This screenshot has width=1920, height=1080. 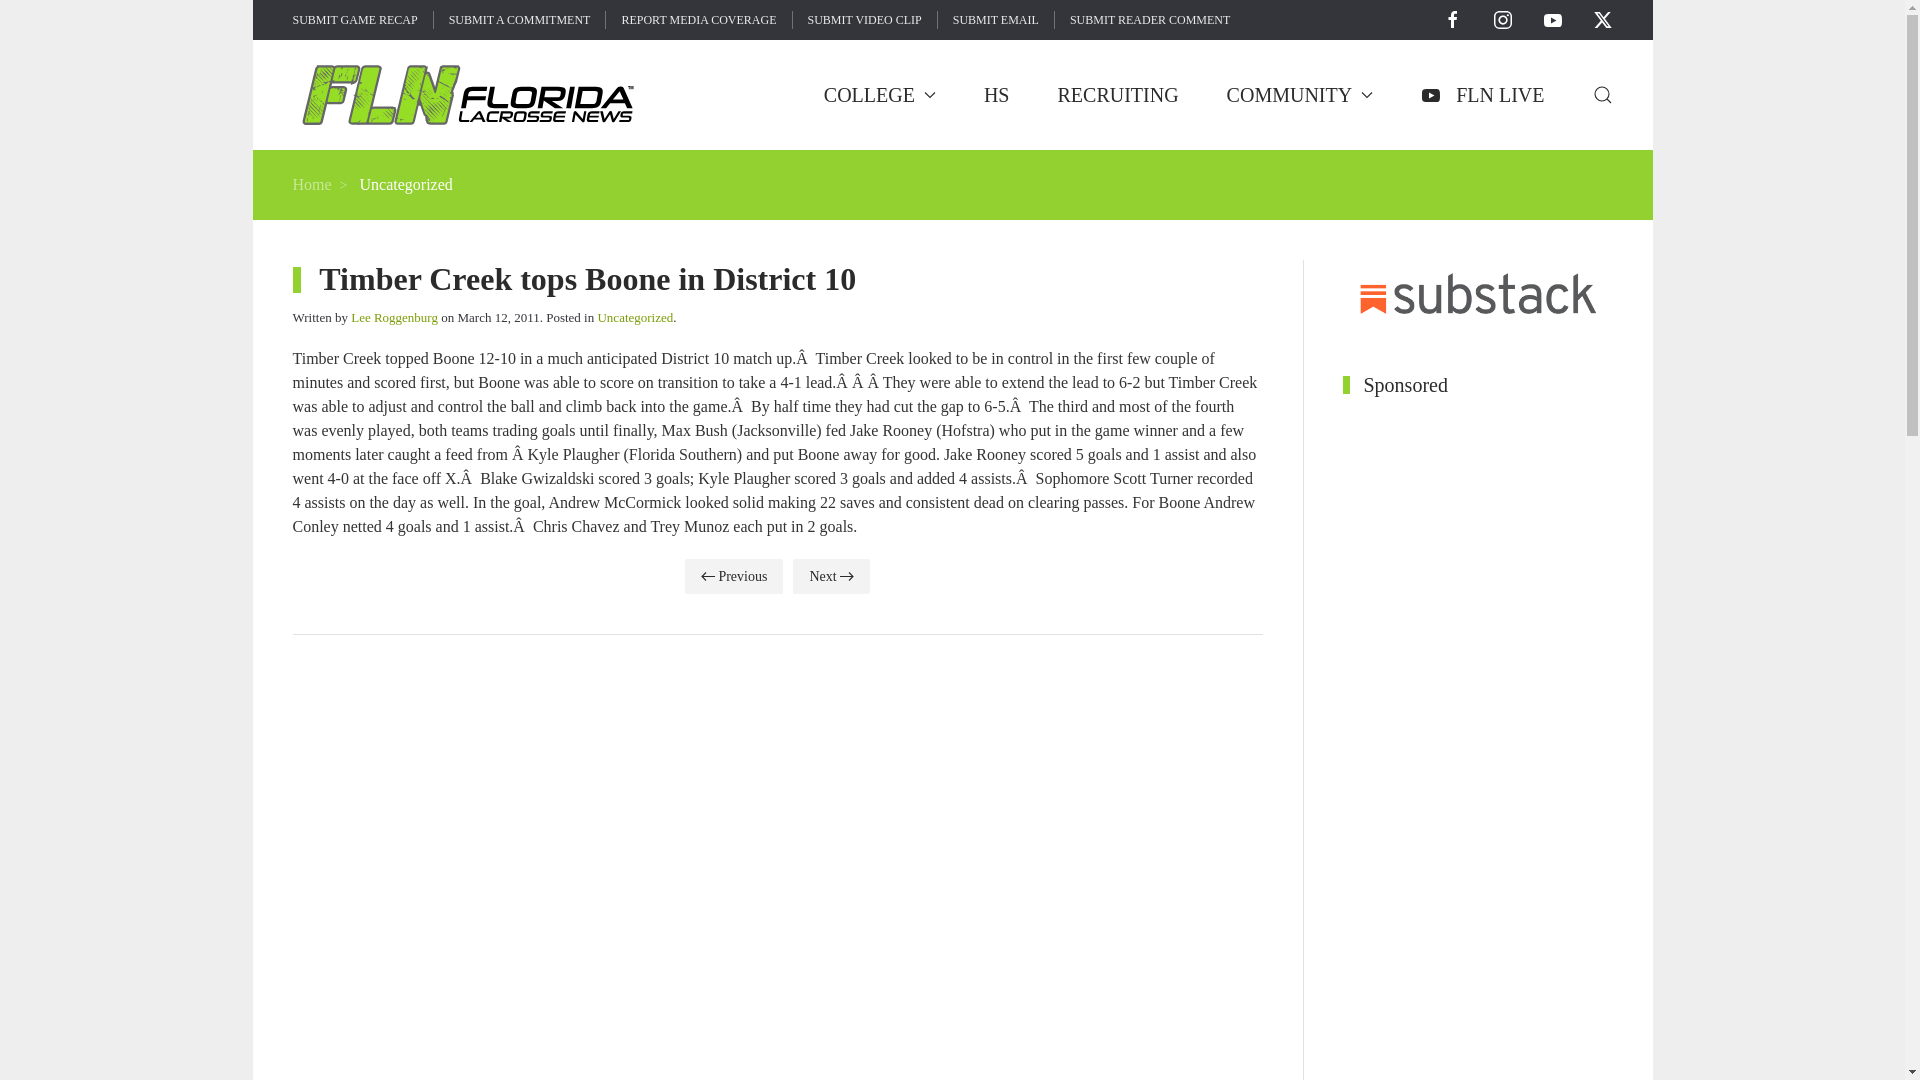 I want to click on COMMUNITY, so click(x=1300, y=94).